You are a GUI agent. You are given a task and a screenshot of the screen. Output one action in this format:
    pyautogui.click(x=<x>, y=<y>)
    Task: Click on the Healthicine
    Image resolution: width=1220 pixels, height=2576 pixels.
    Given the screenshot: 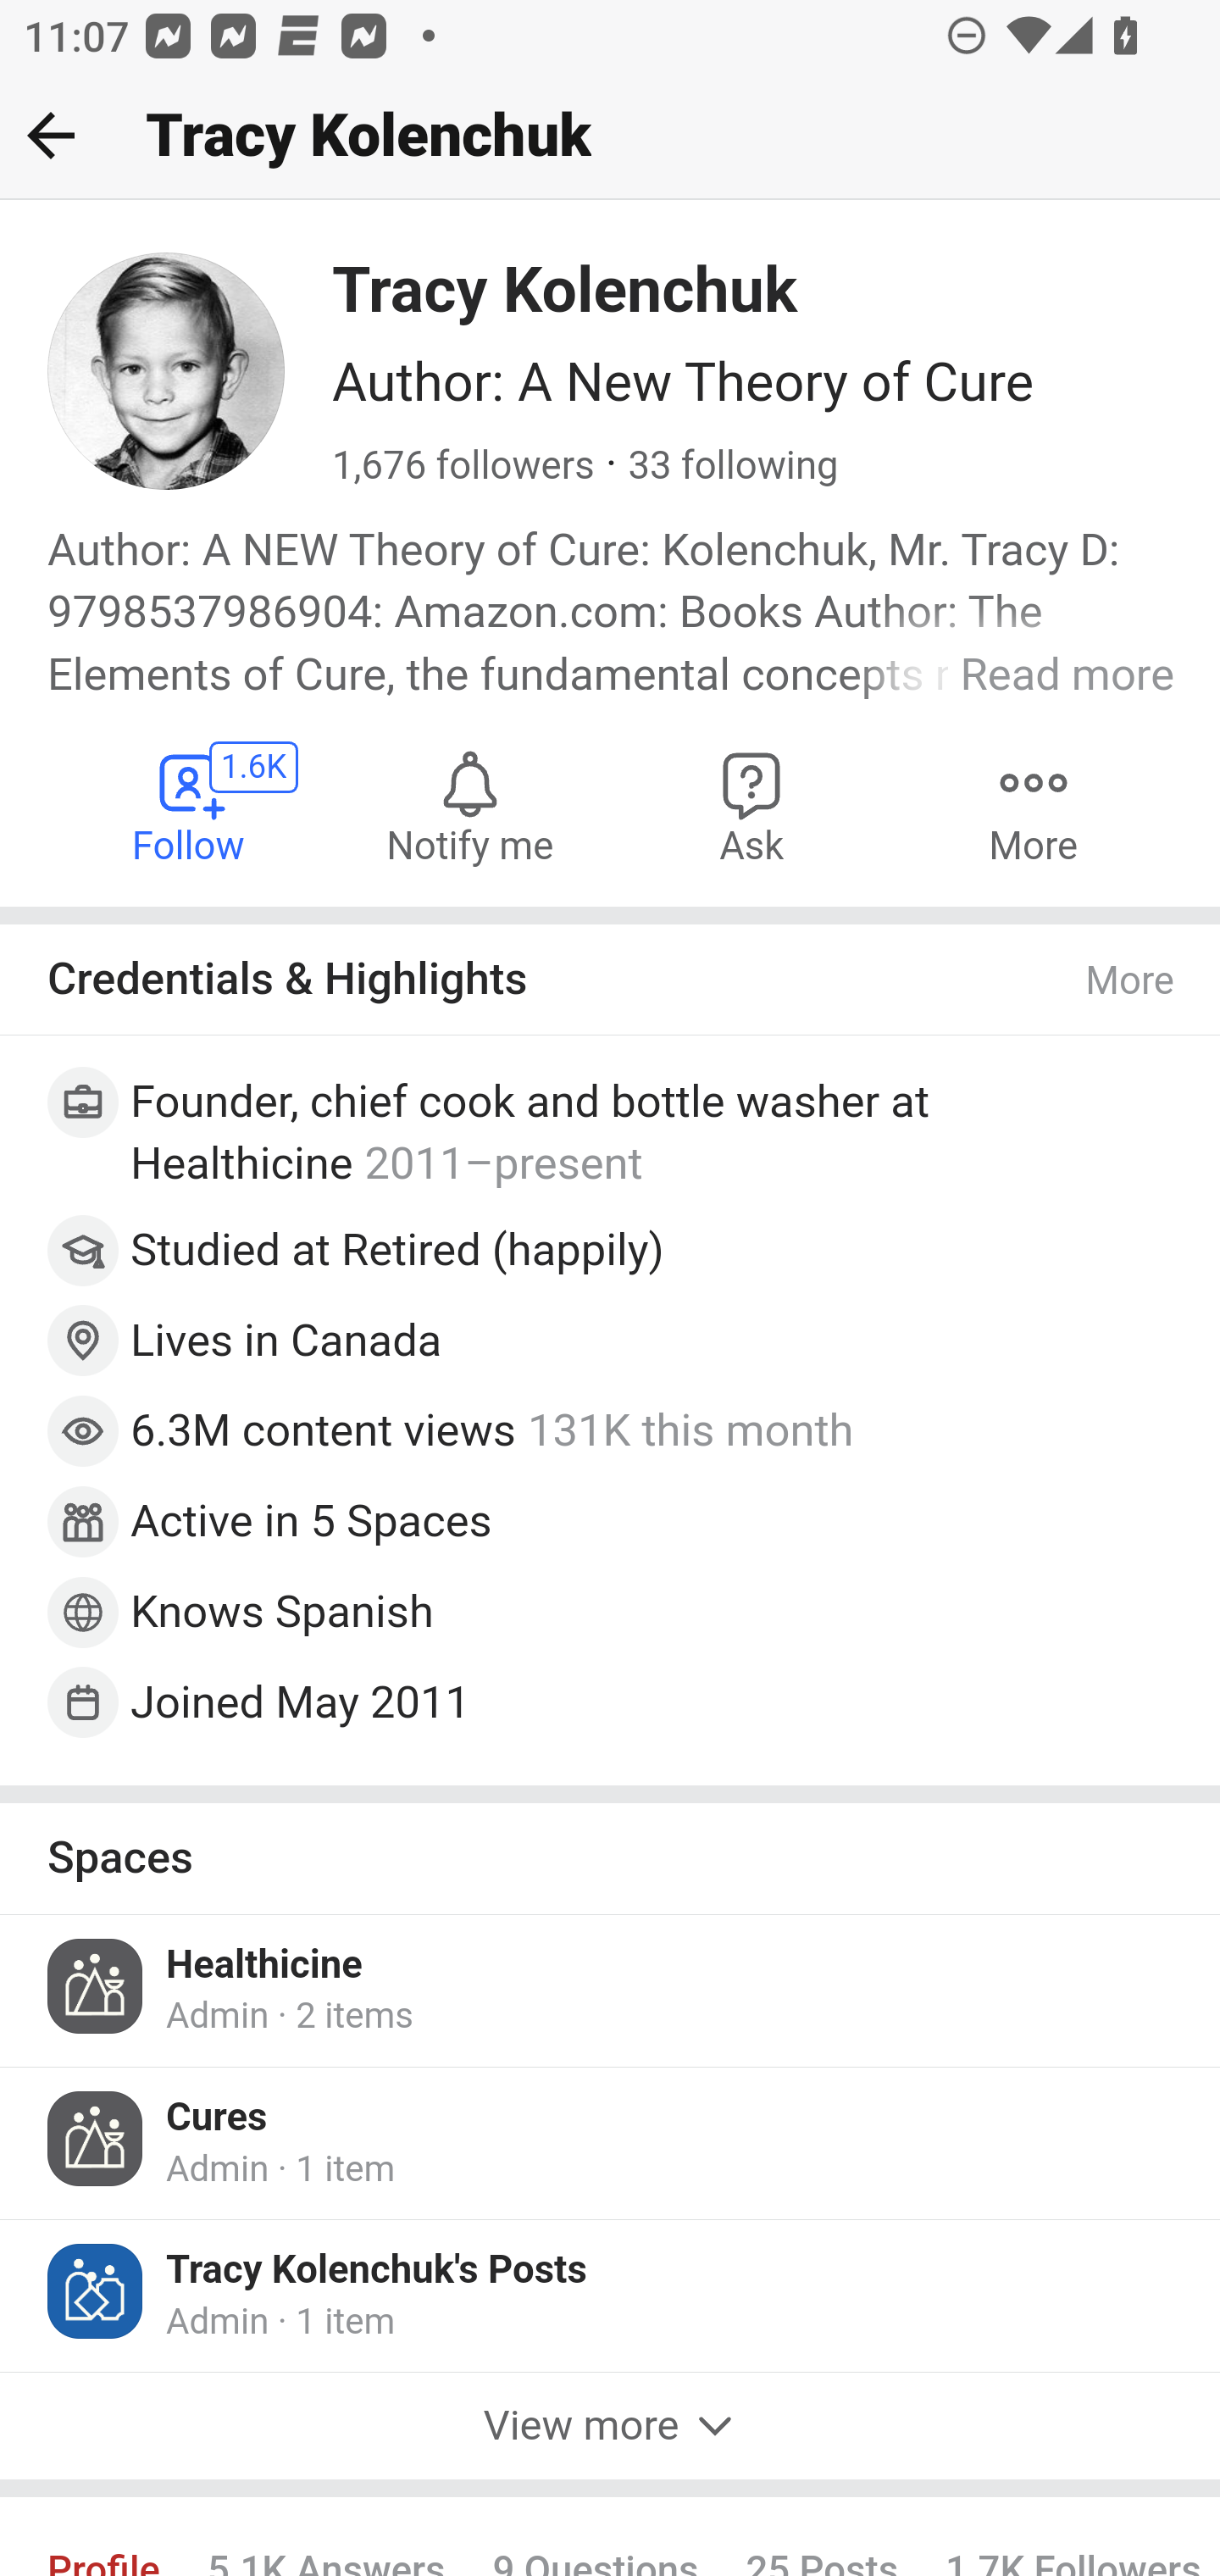 What is the action you would take?
    pyautogui.click(x=264, y=1965)
    